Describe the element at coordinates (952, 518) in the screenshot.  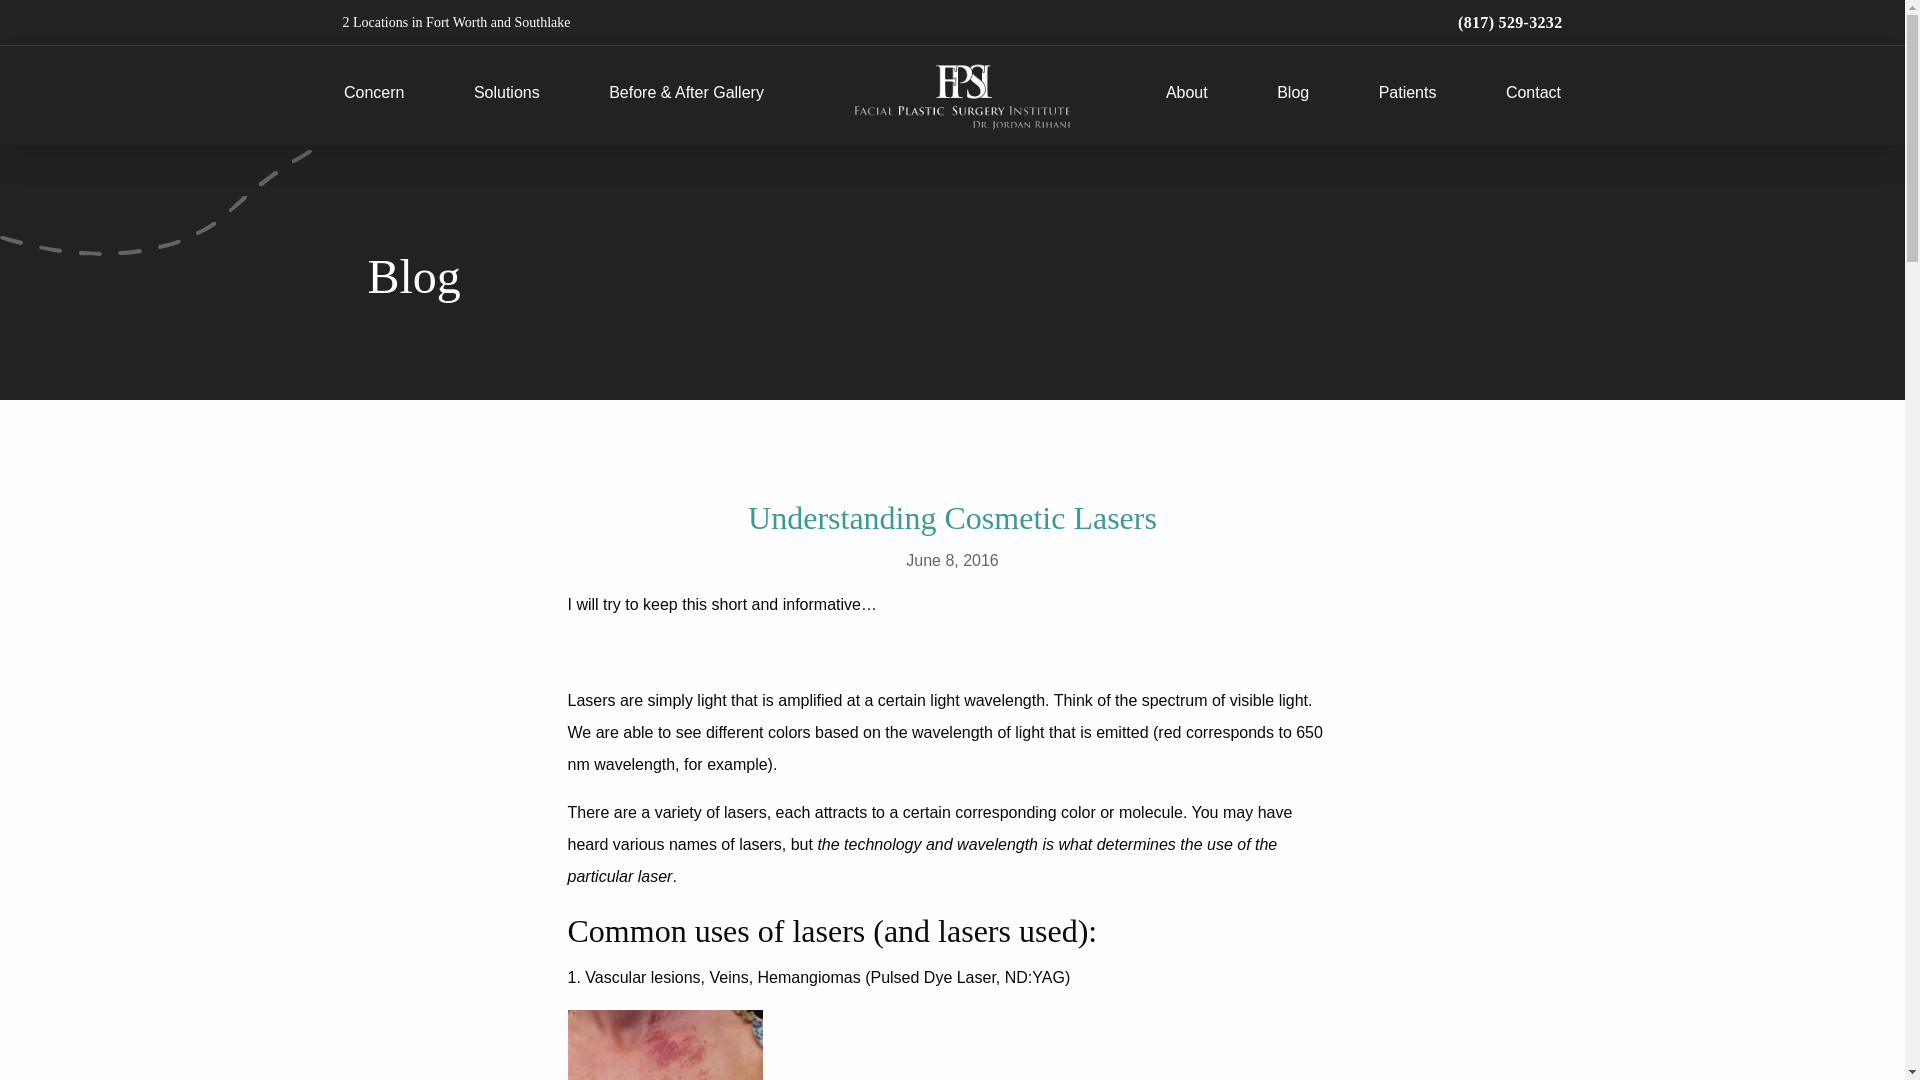
I see `Understanding Cosmetic Lasers` at that location.